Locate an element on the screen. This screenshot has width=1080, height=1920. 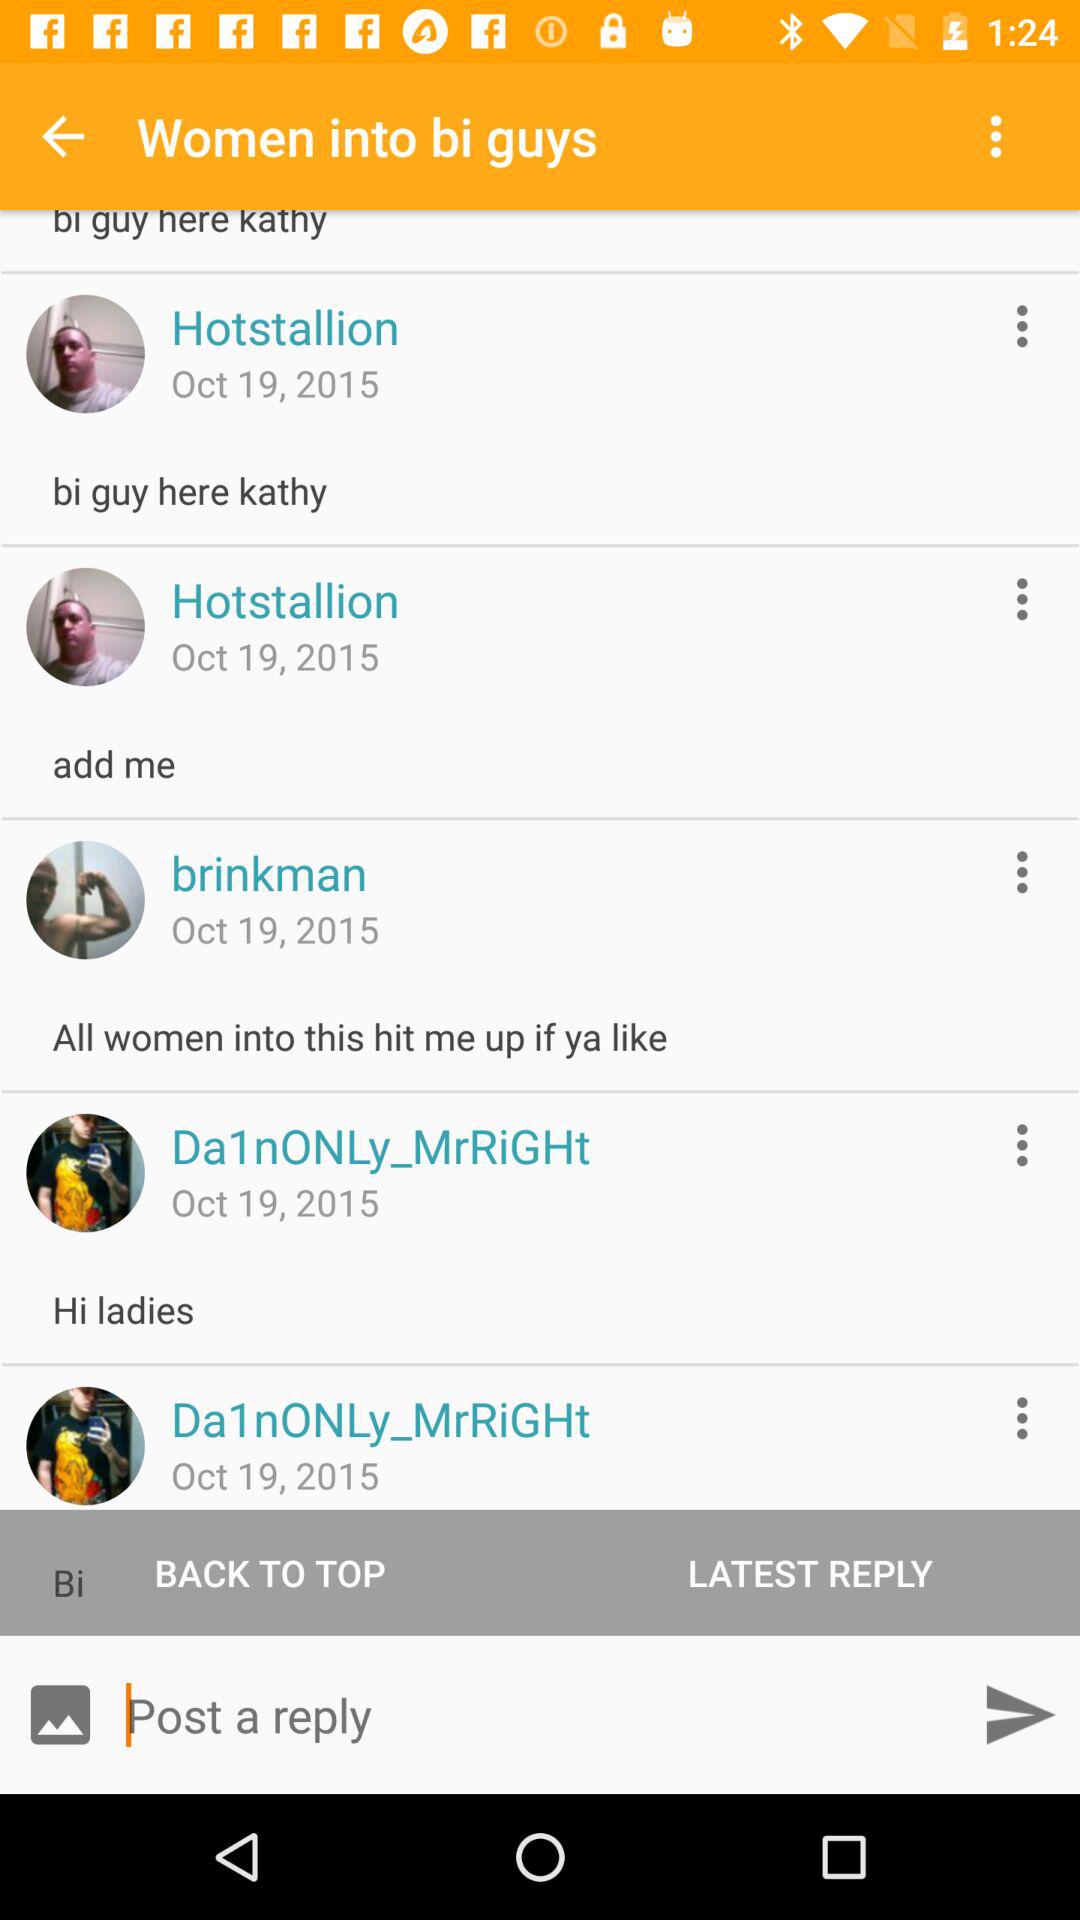
tap icon next to the latest reply icon is located at coordinates (270, 1572).